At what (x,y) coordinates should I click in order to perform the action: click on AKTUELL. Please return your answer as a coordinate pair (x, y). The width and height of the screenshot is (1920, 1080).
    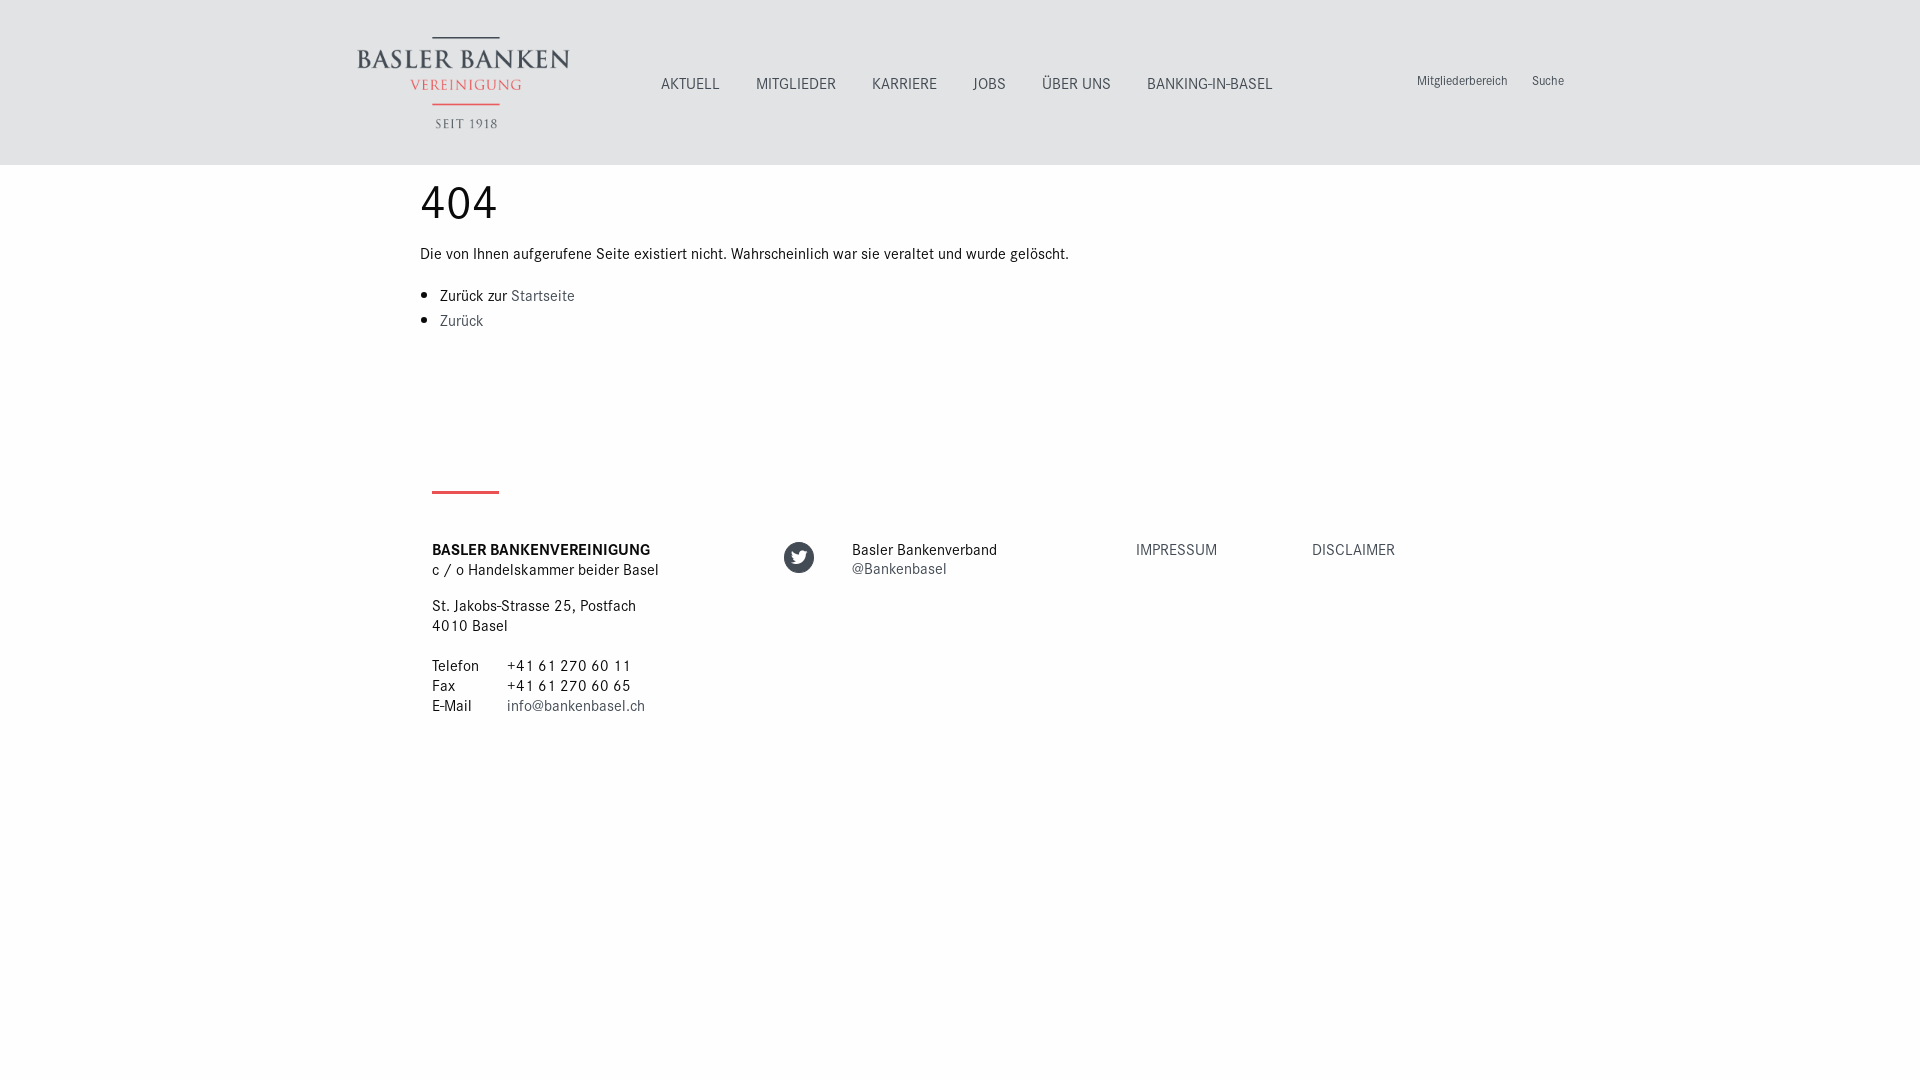
    Looking at the image, I should click on (690, 82).